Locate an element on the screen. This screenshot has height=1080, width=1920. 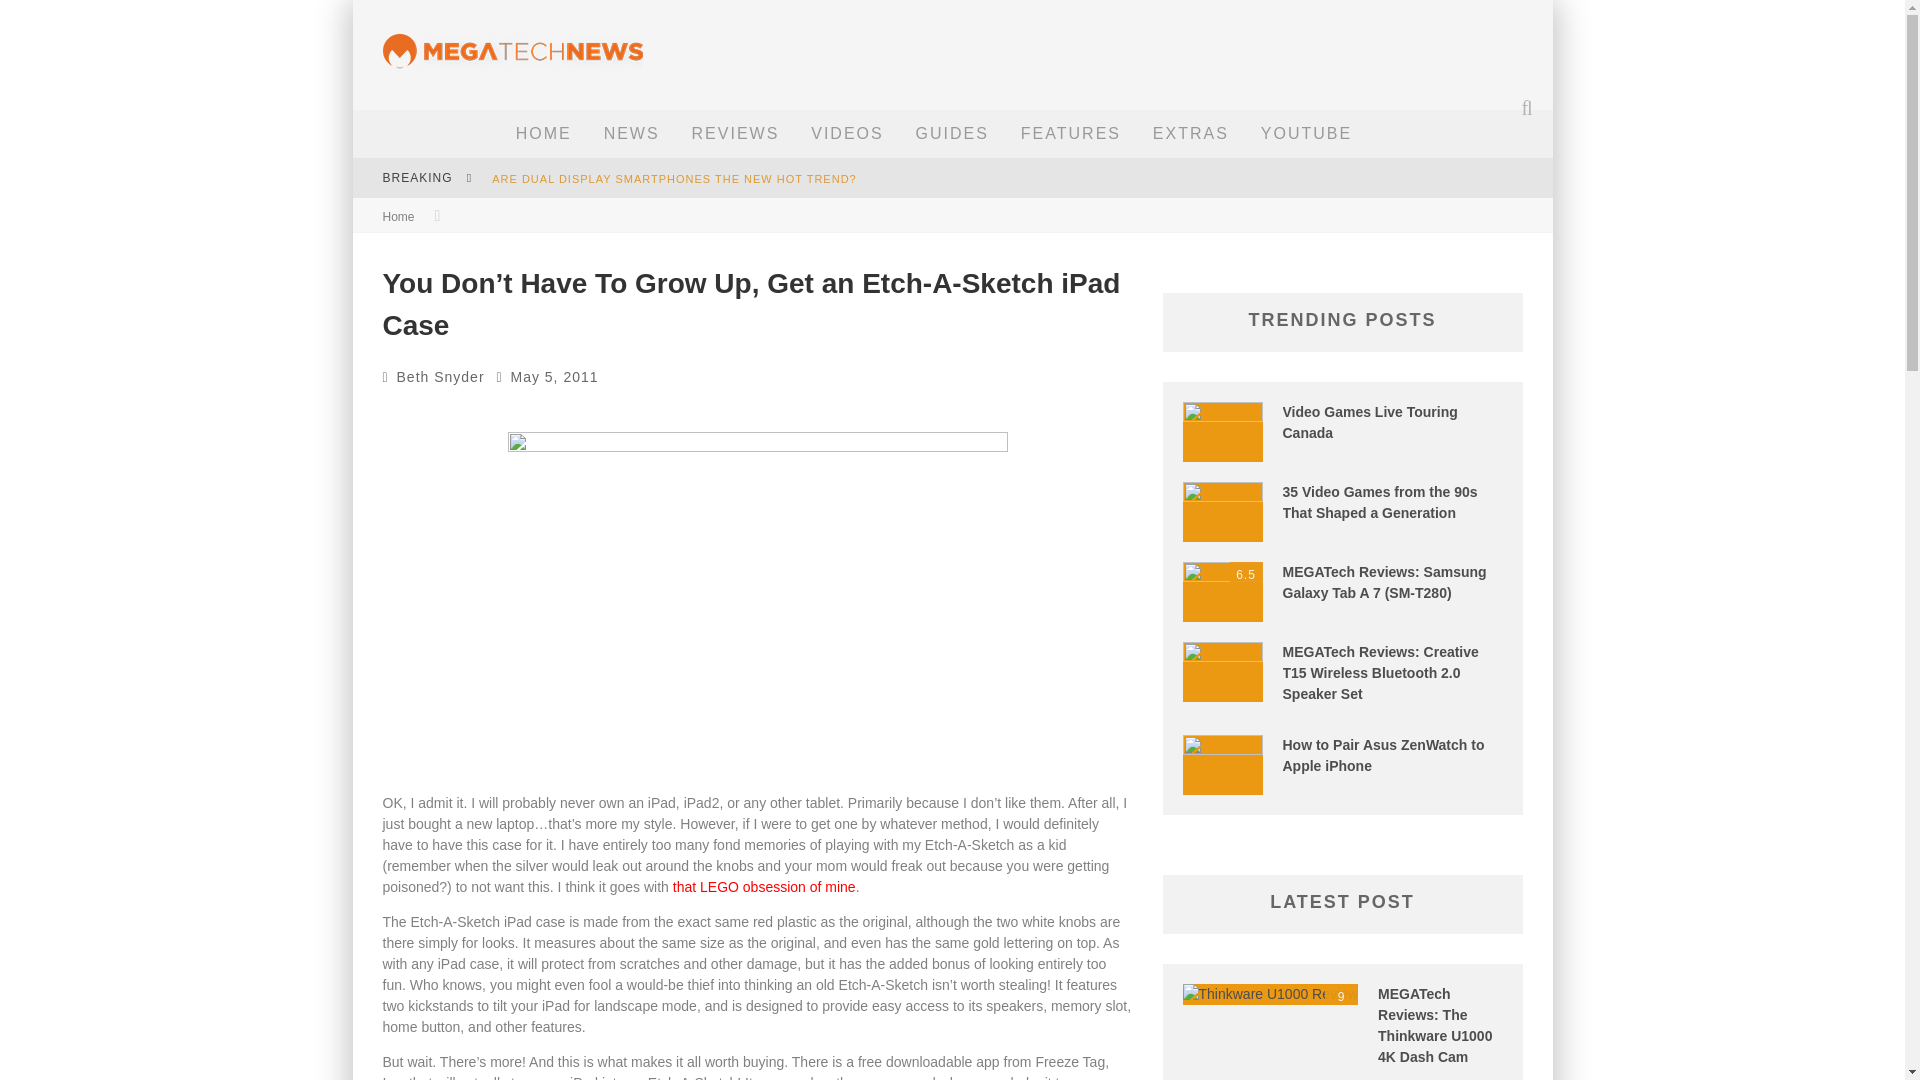
NEWS is located at coordinates (632, 134).